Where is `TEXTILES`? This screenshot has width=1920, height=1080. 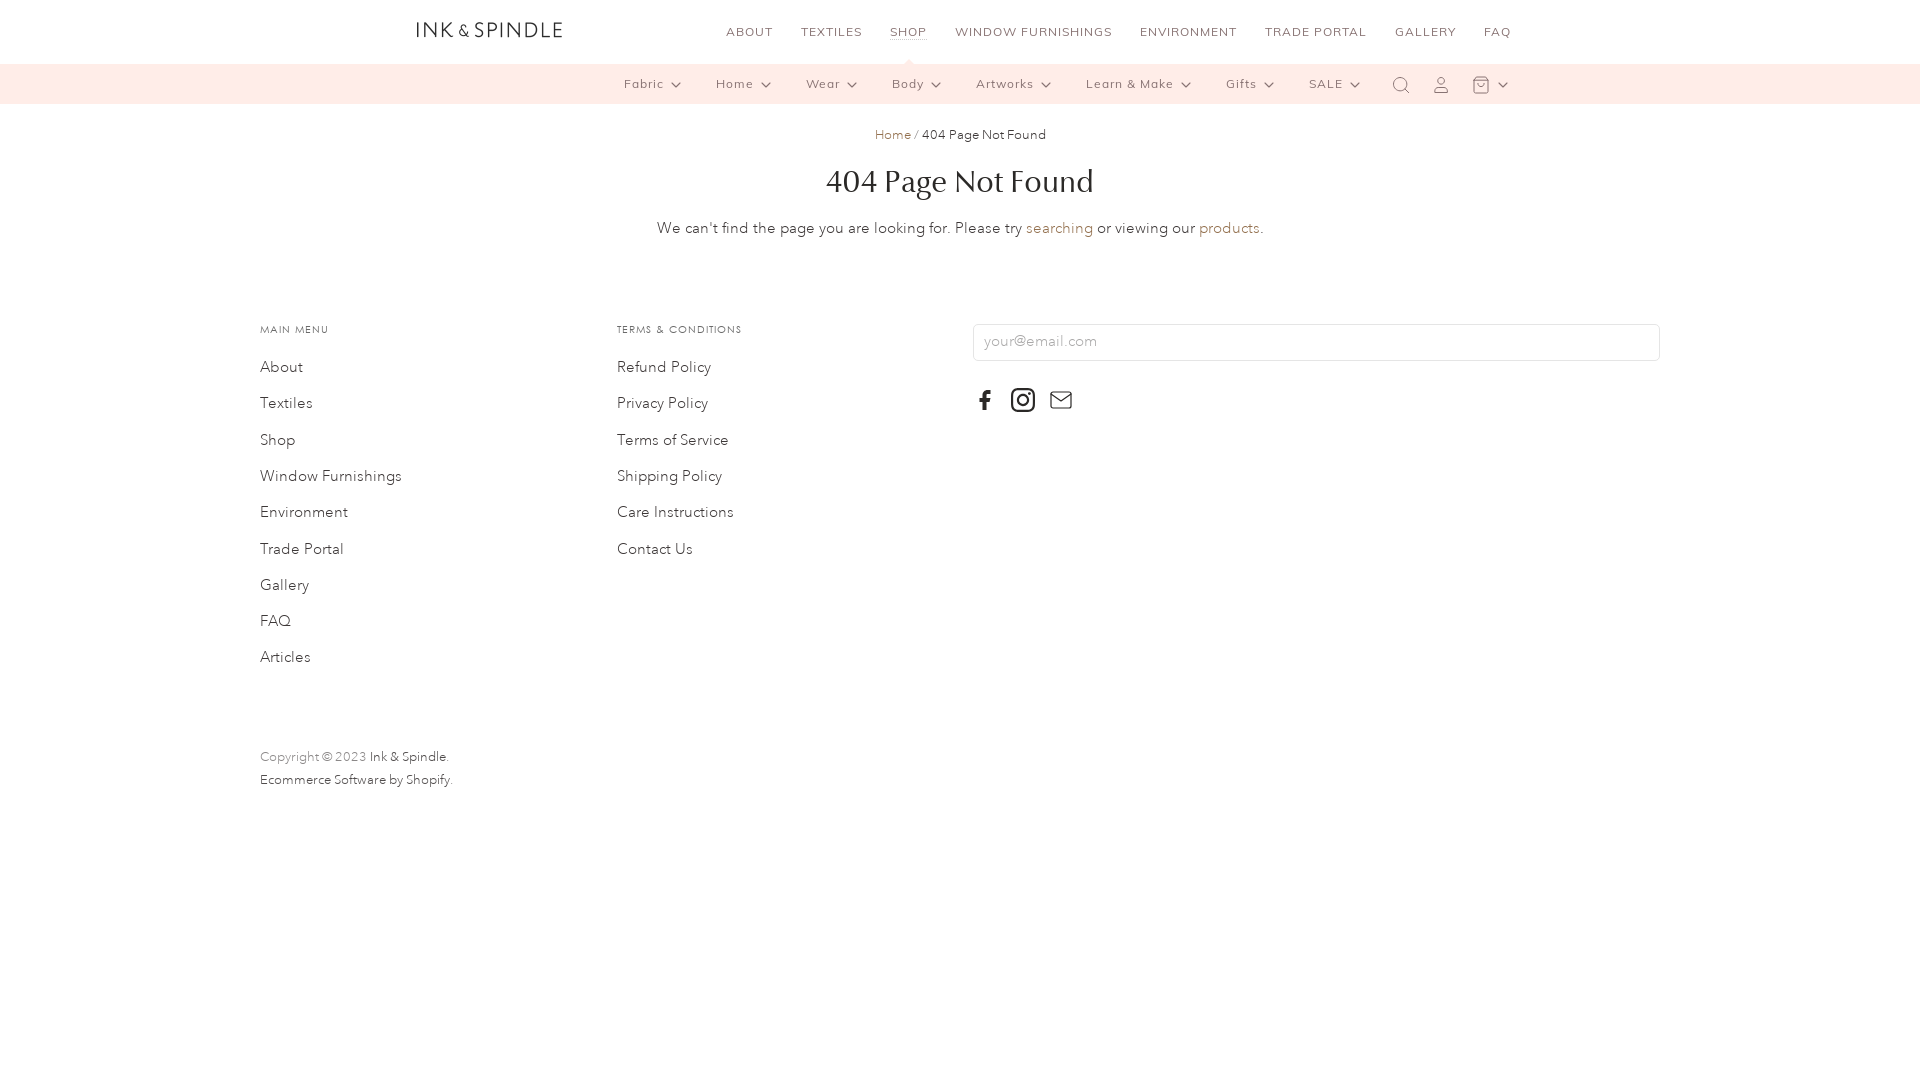
TEXTILES is located at coordinates (832, 32).